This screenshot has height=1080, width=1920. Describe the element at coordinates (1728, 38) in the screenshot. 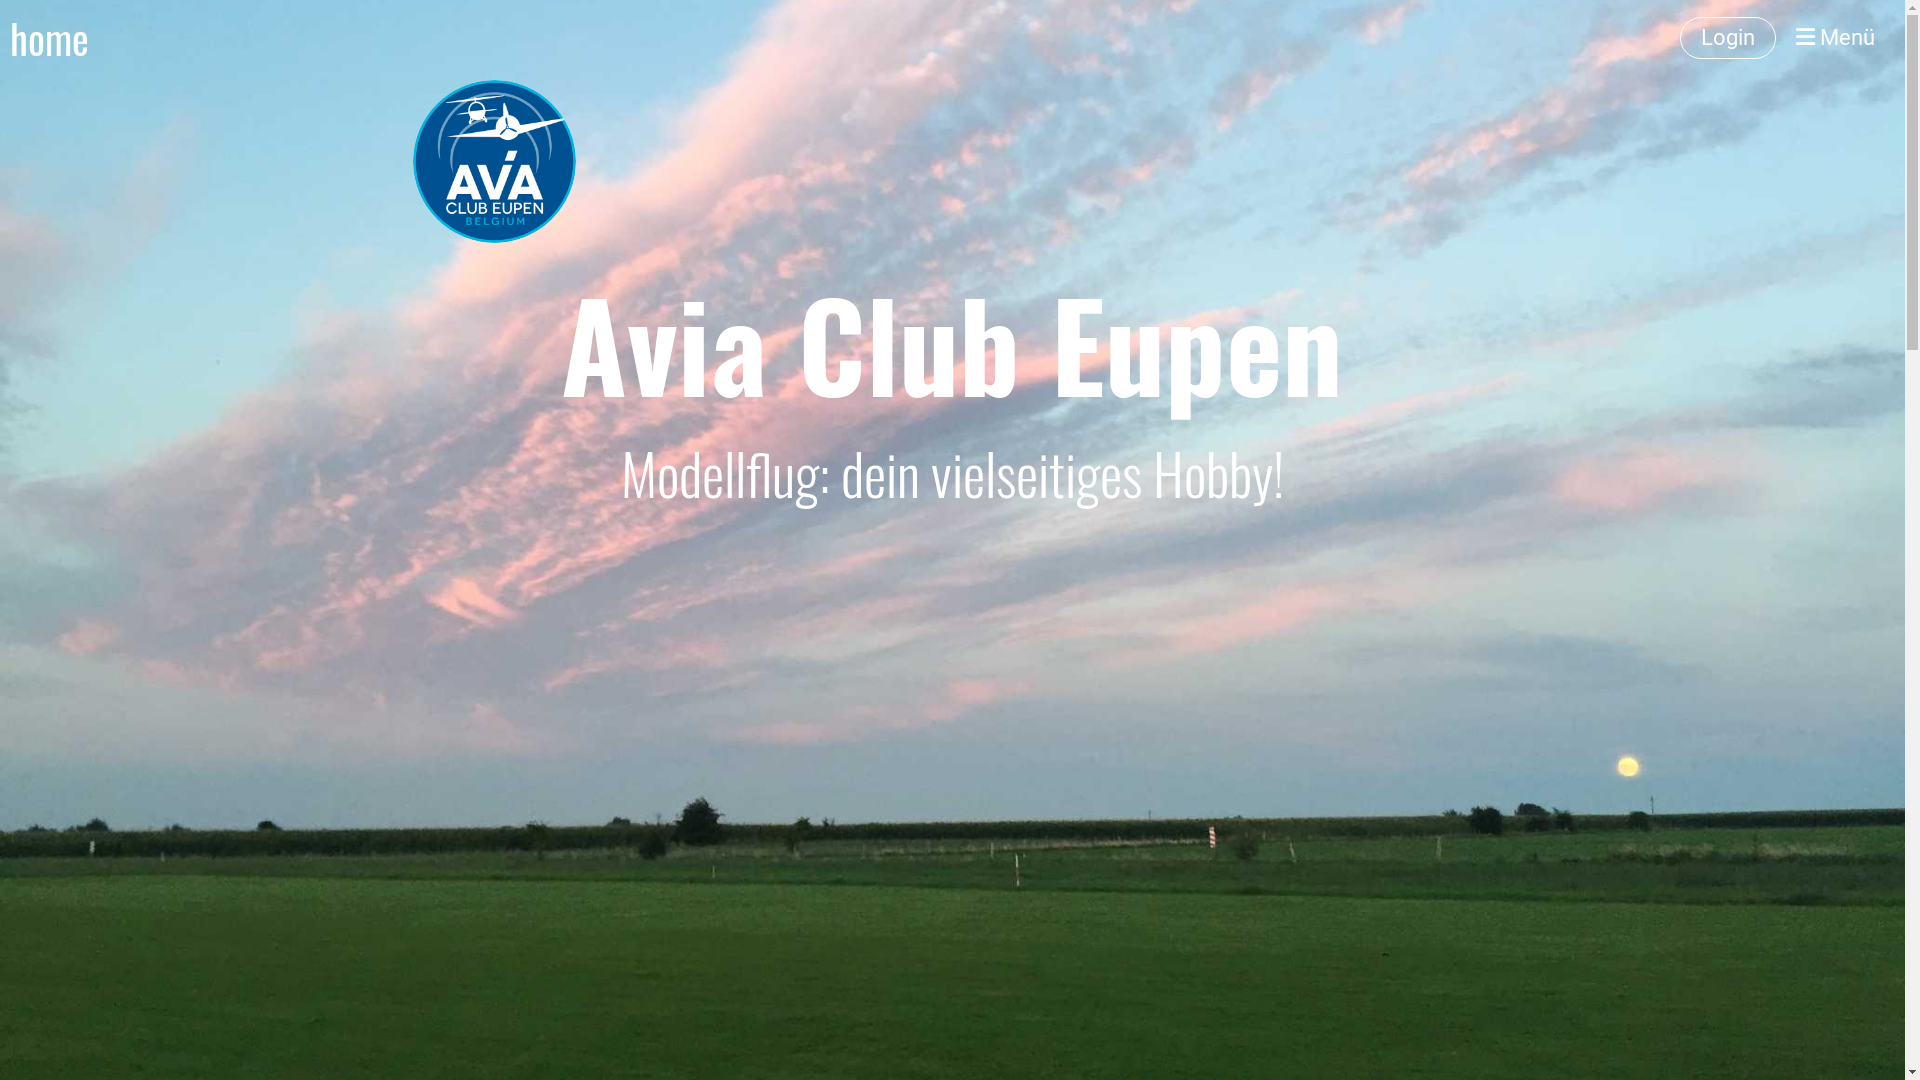

I see `Login` at that location.